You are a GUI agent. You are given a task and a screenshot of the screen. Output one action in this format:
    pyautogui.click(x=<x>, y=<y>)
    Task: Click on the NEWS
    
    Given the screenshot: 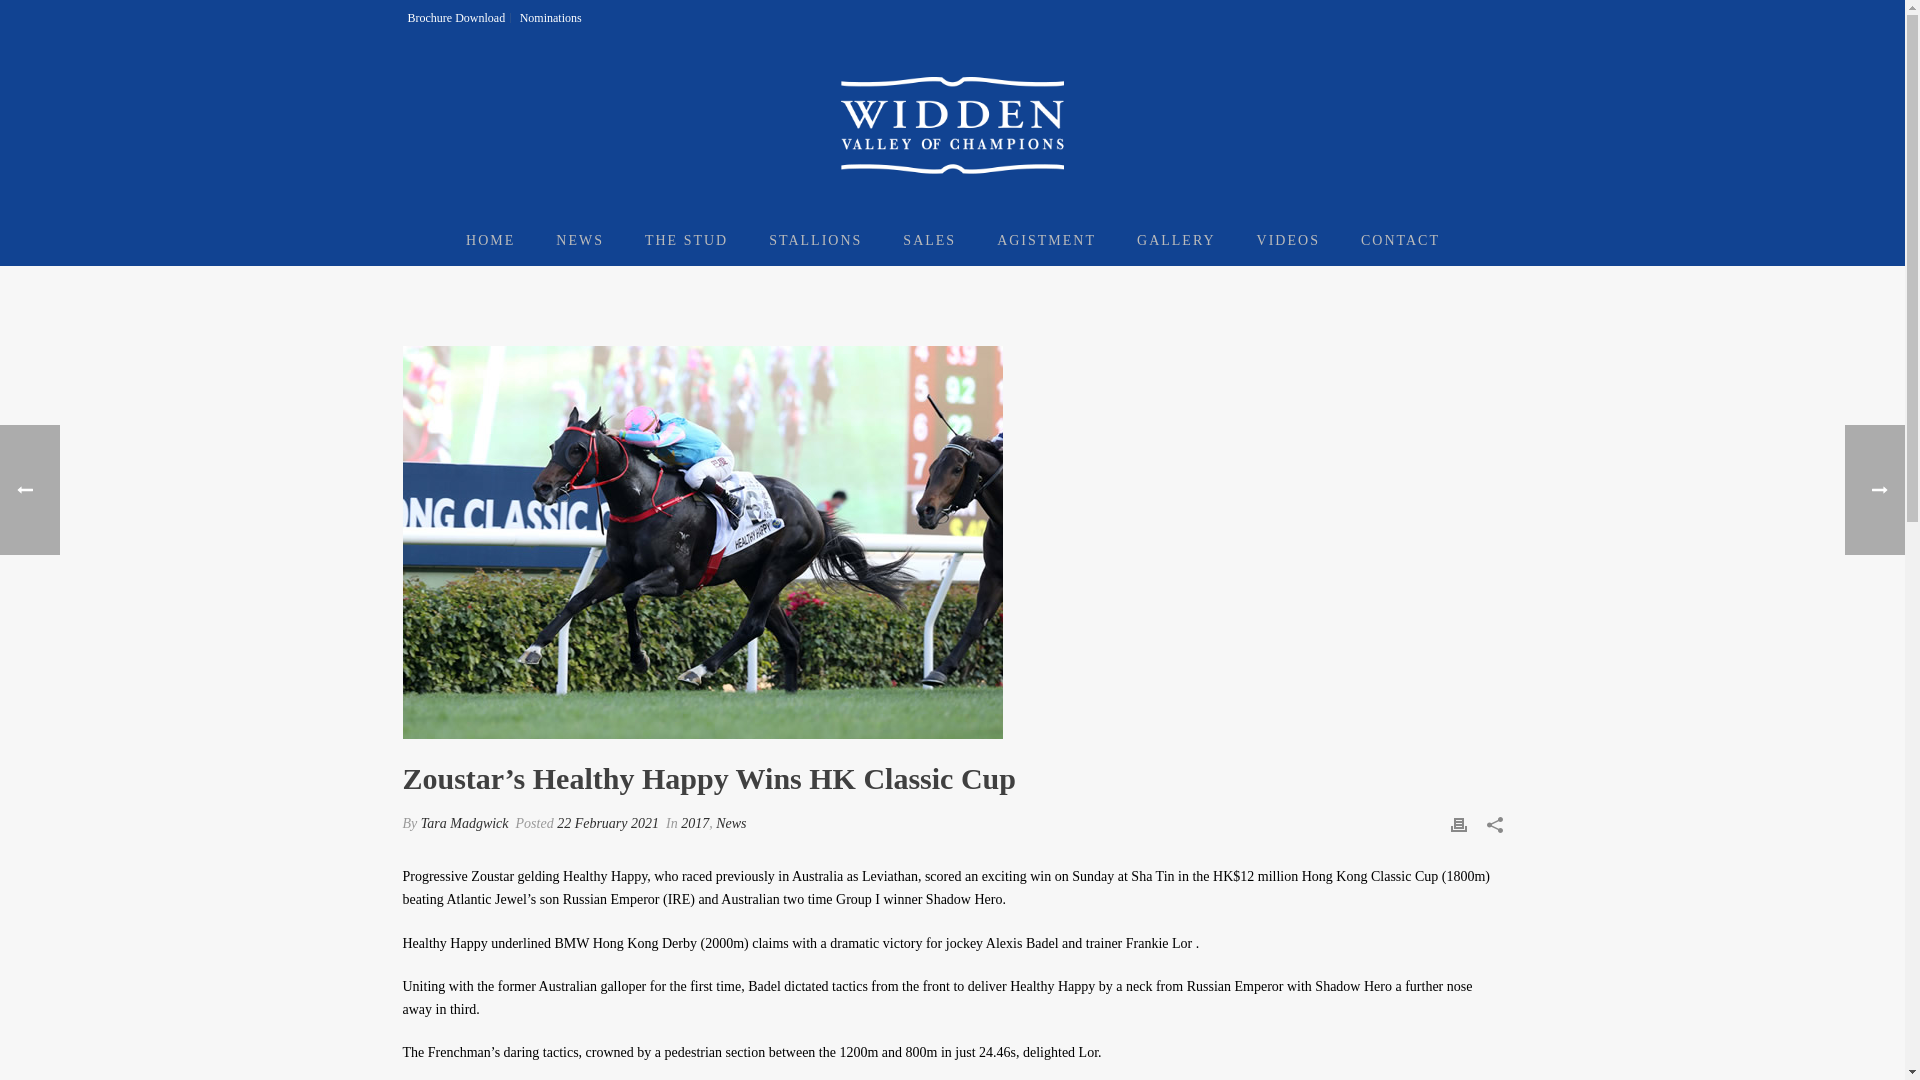 What is the action you would take?
    pyautogui.click(x=580, y=240)
    